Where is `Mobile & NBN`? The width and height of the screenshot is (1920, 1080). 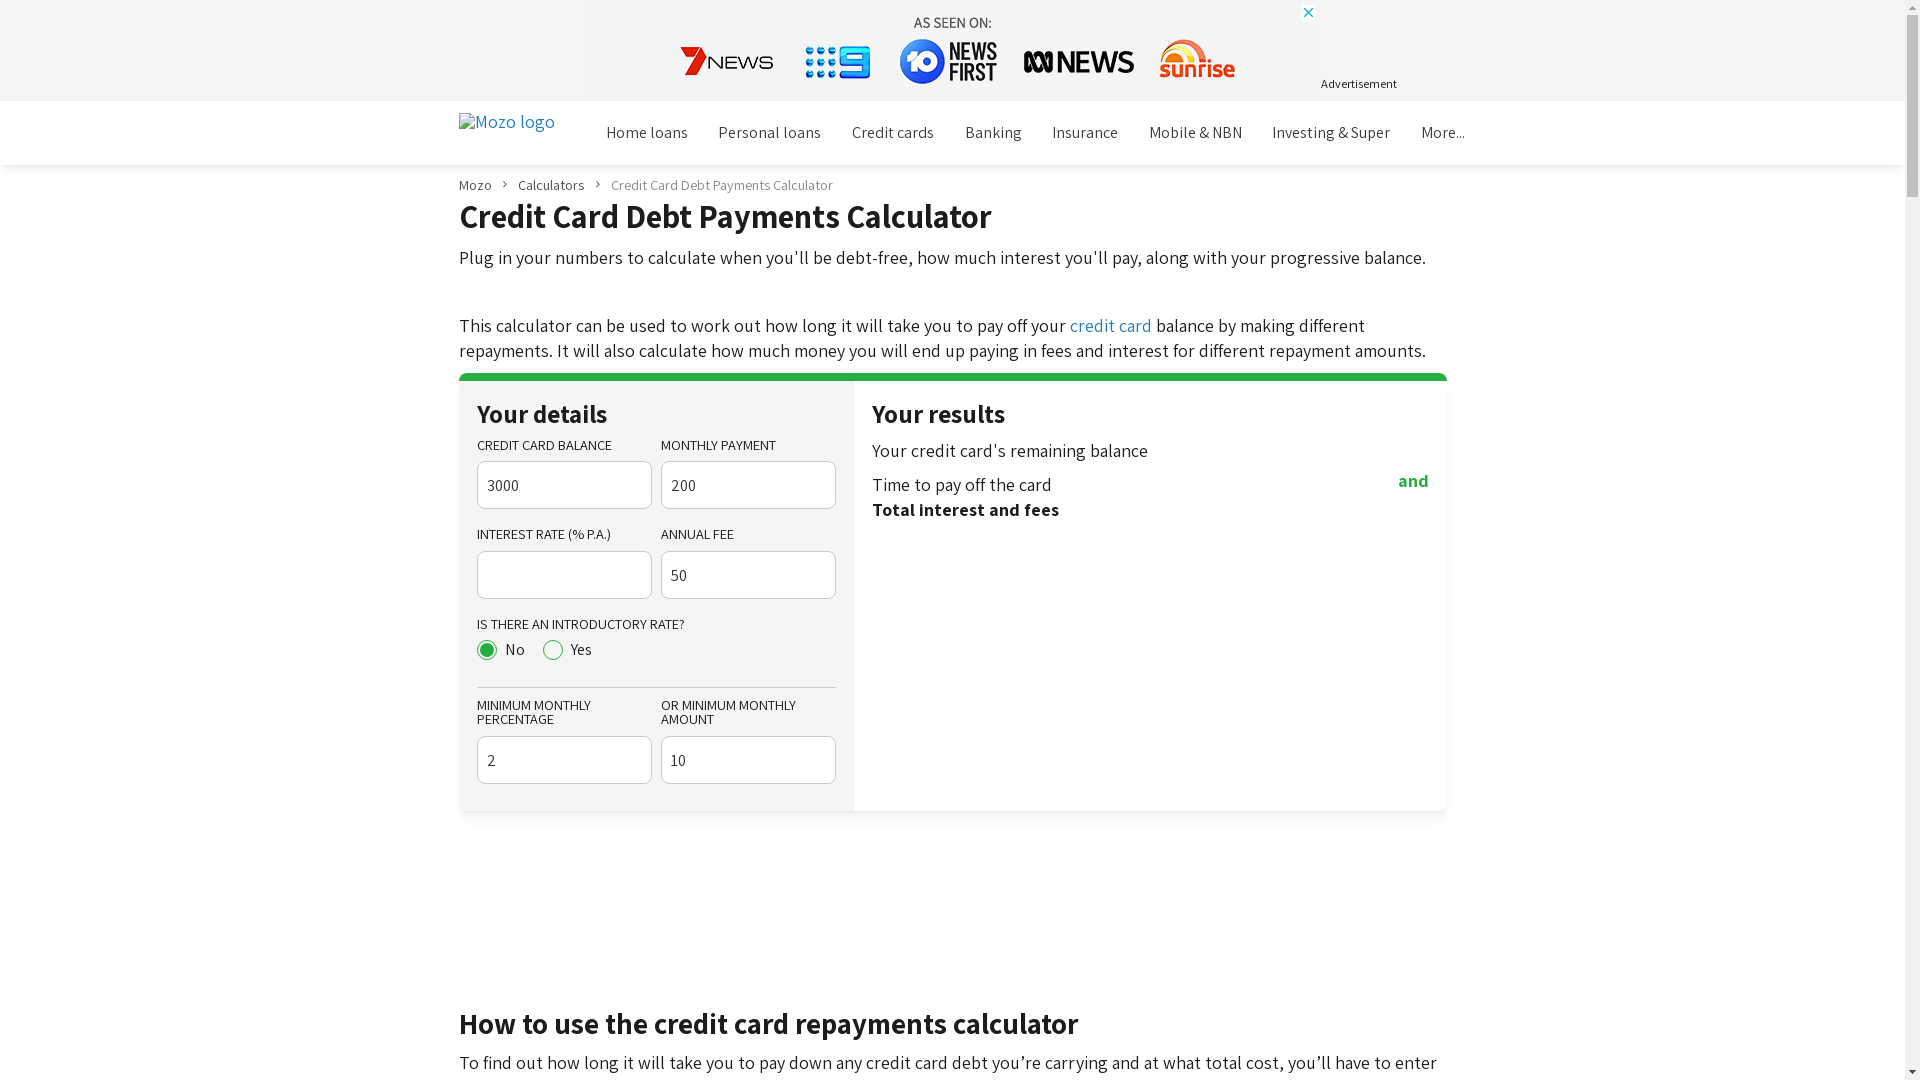
Mobile & NBN is located at coordinates (1195, 134).